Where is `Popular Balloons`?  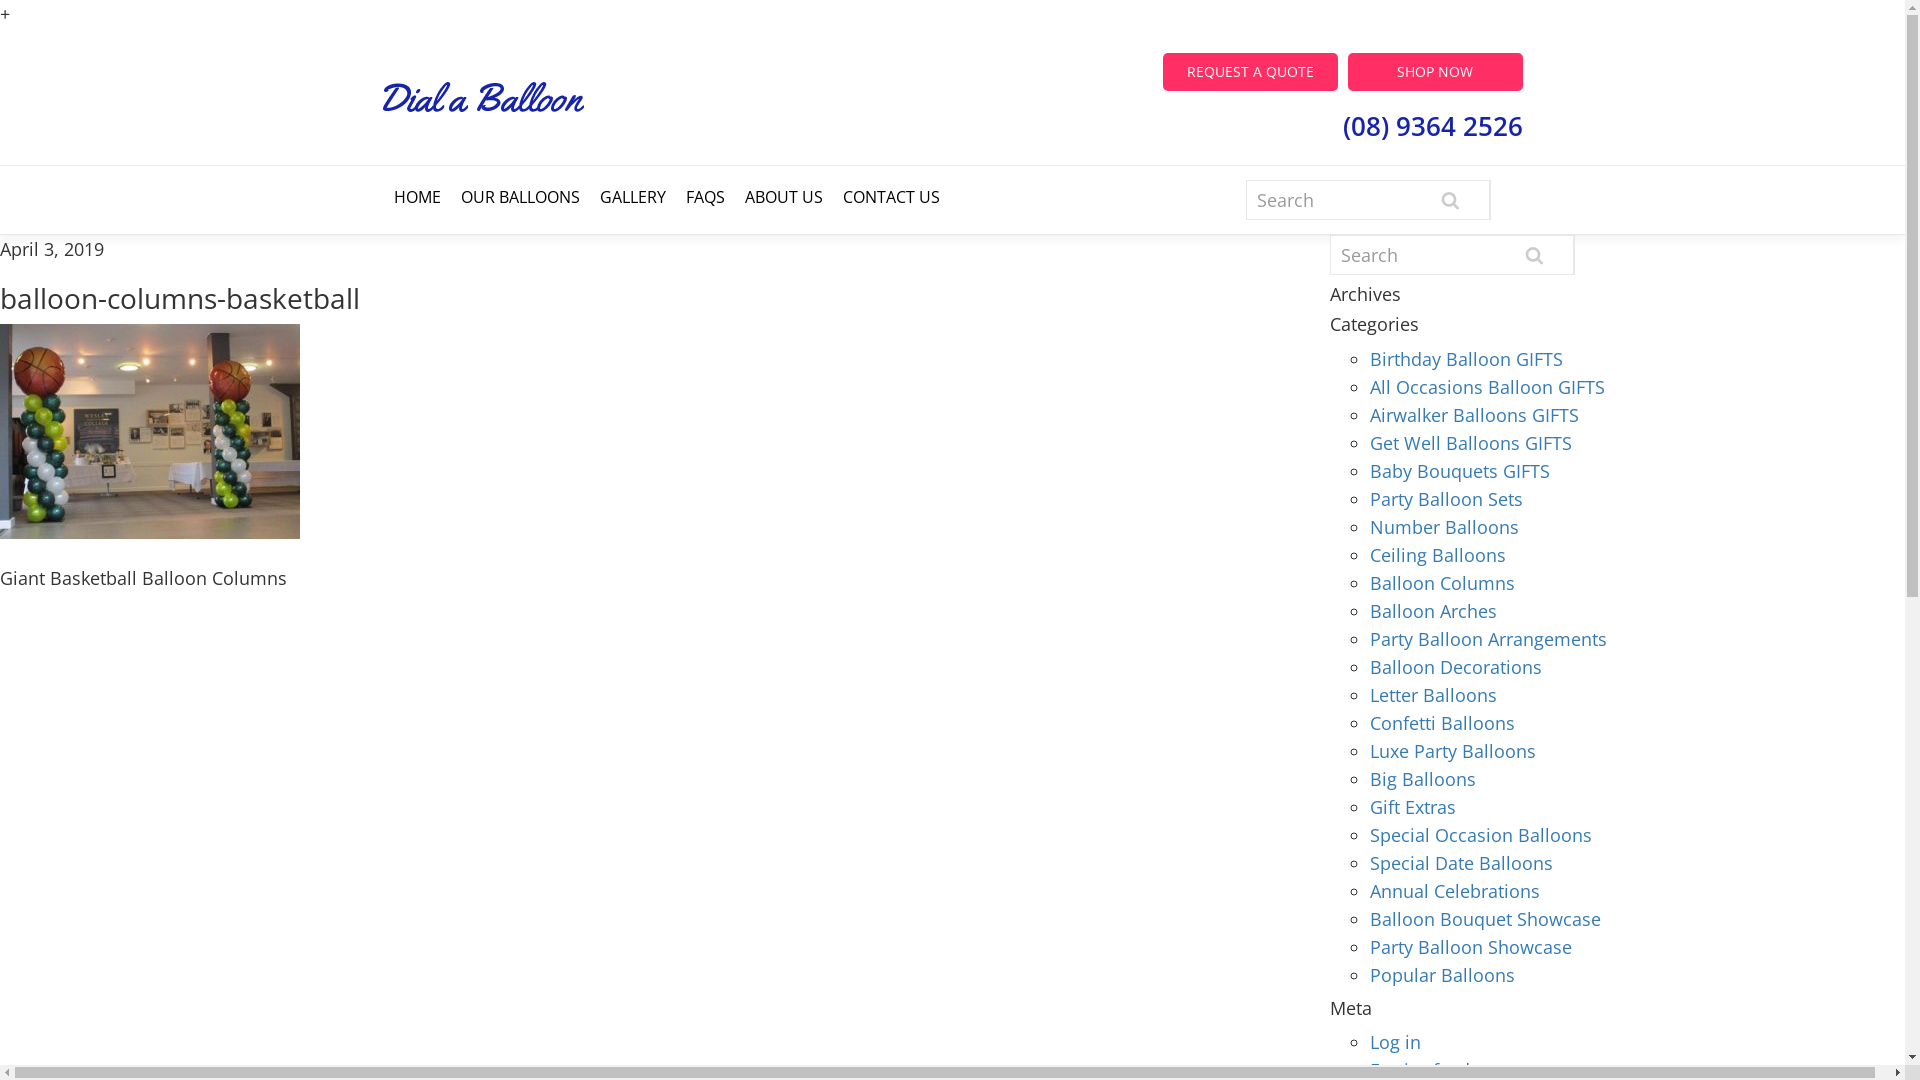 Popular Balloons is located at coordinates (1442, 975).